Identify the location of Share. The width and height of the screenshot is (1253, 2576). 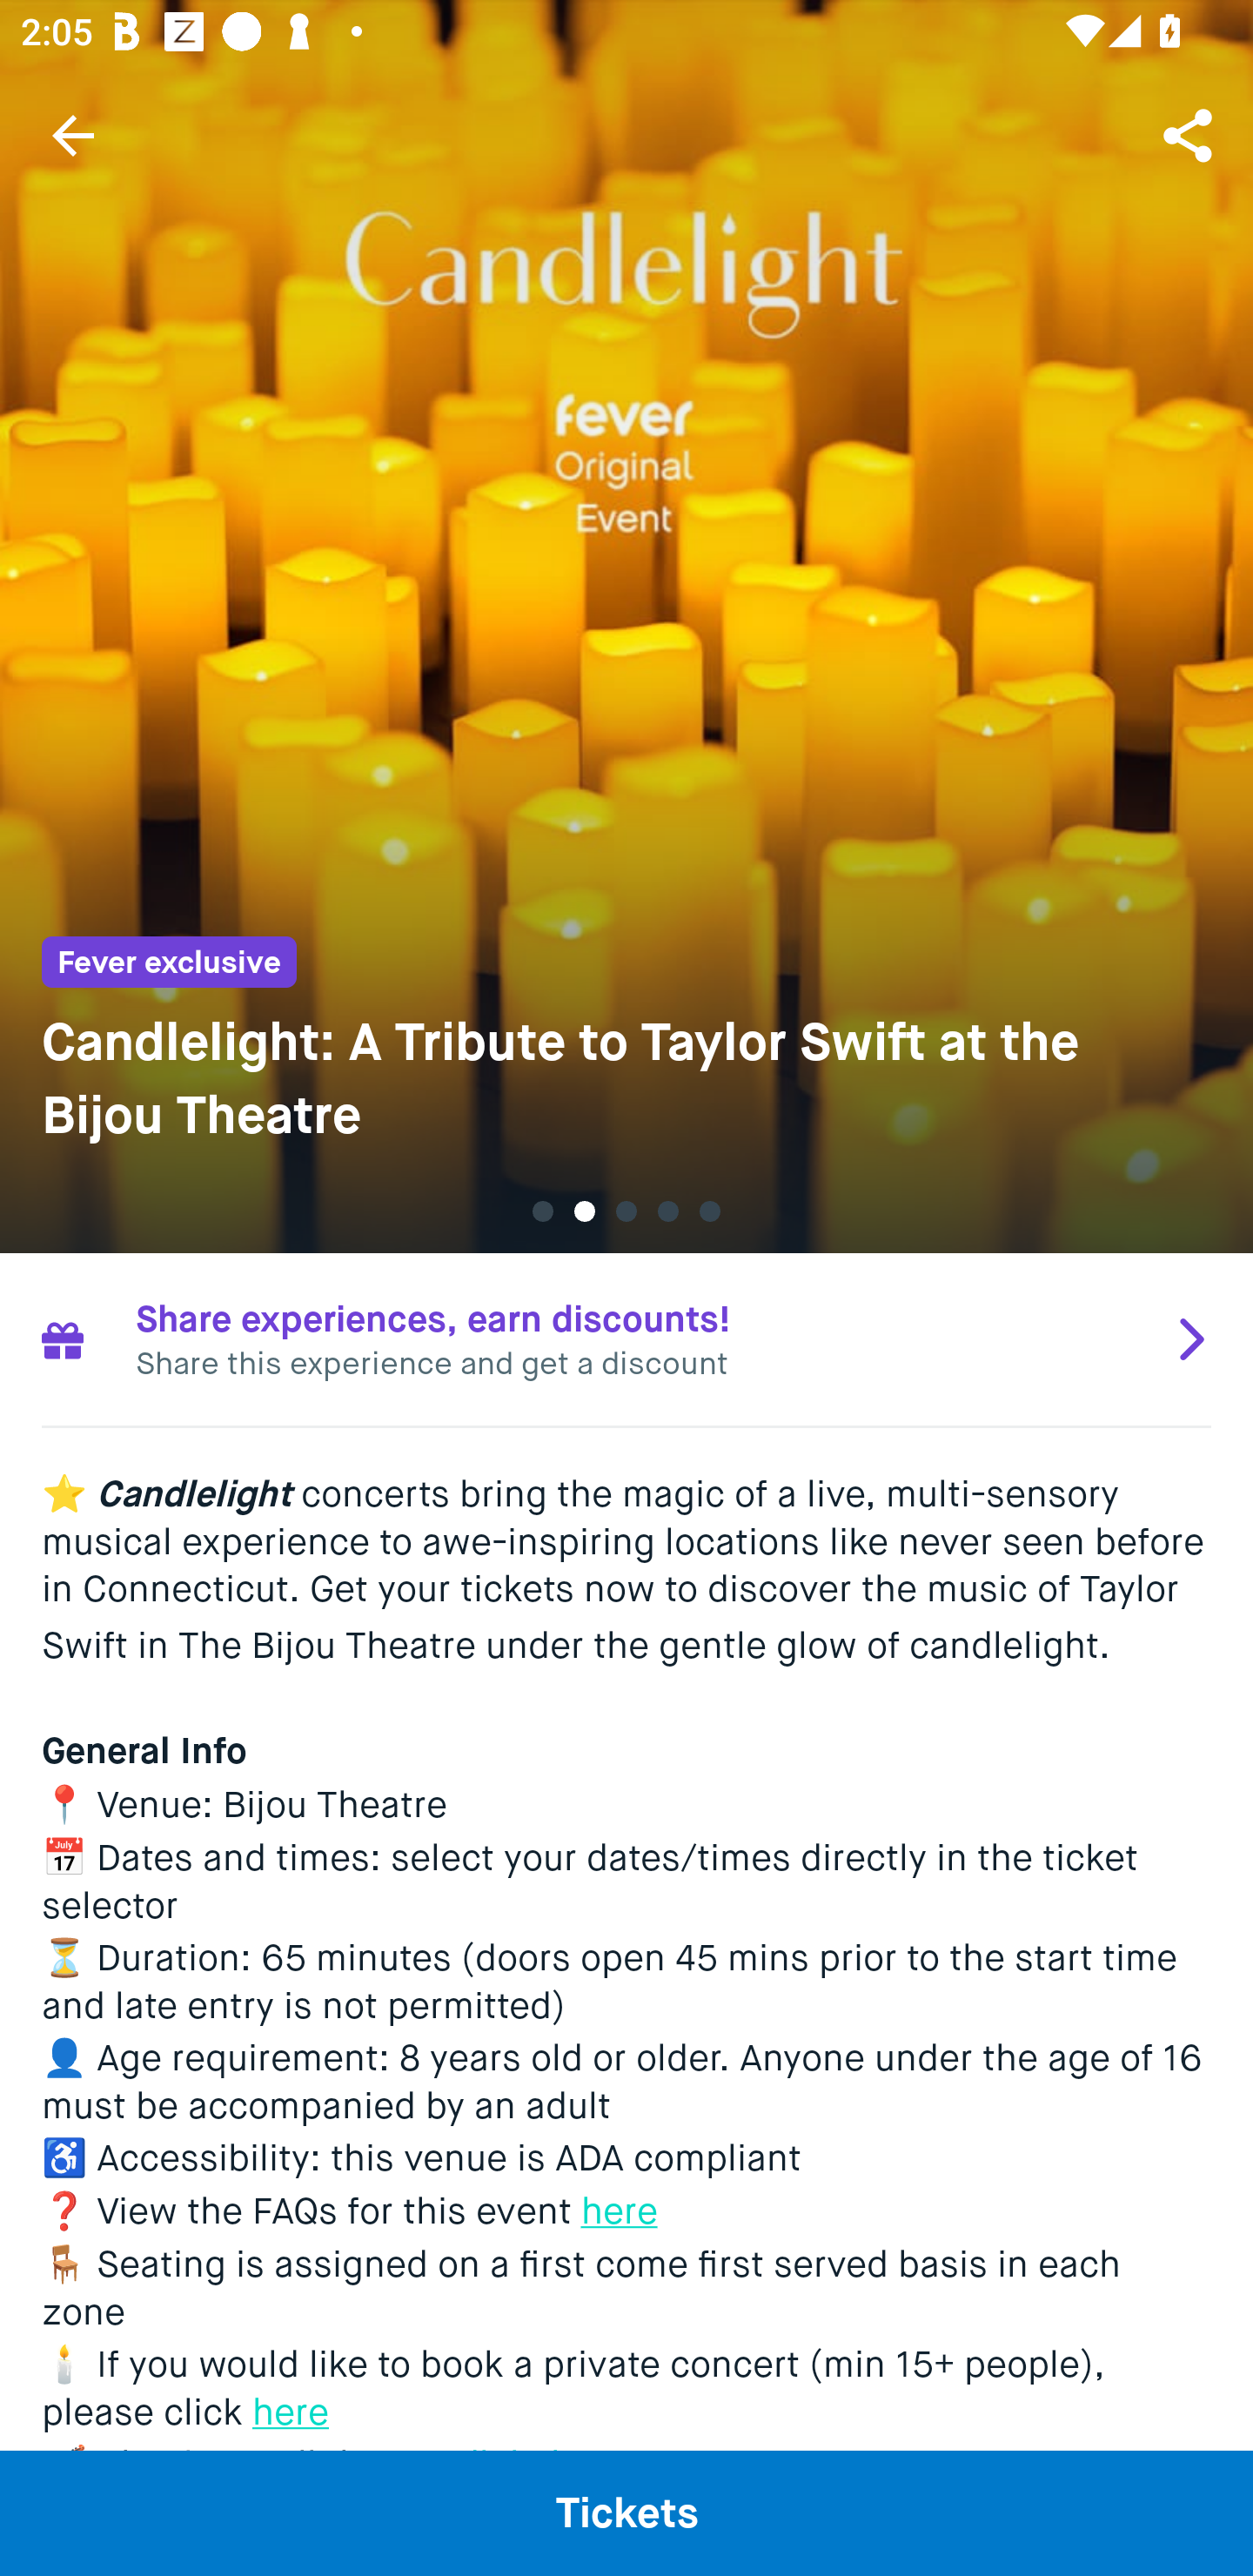
(1190, 134).